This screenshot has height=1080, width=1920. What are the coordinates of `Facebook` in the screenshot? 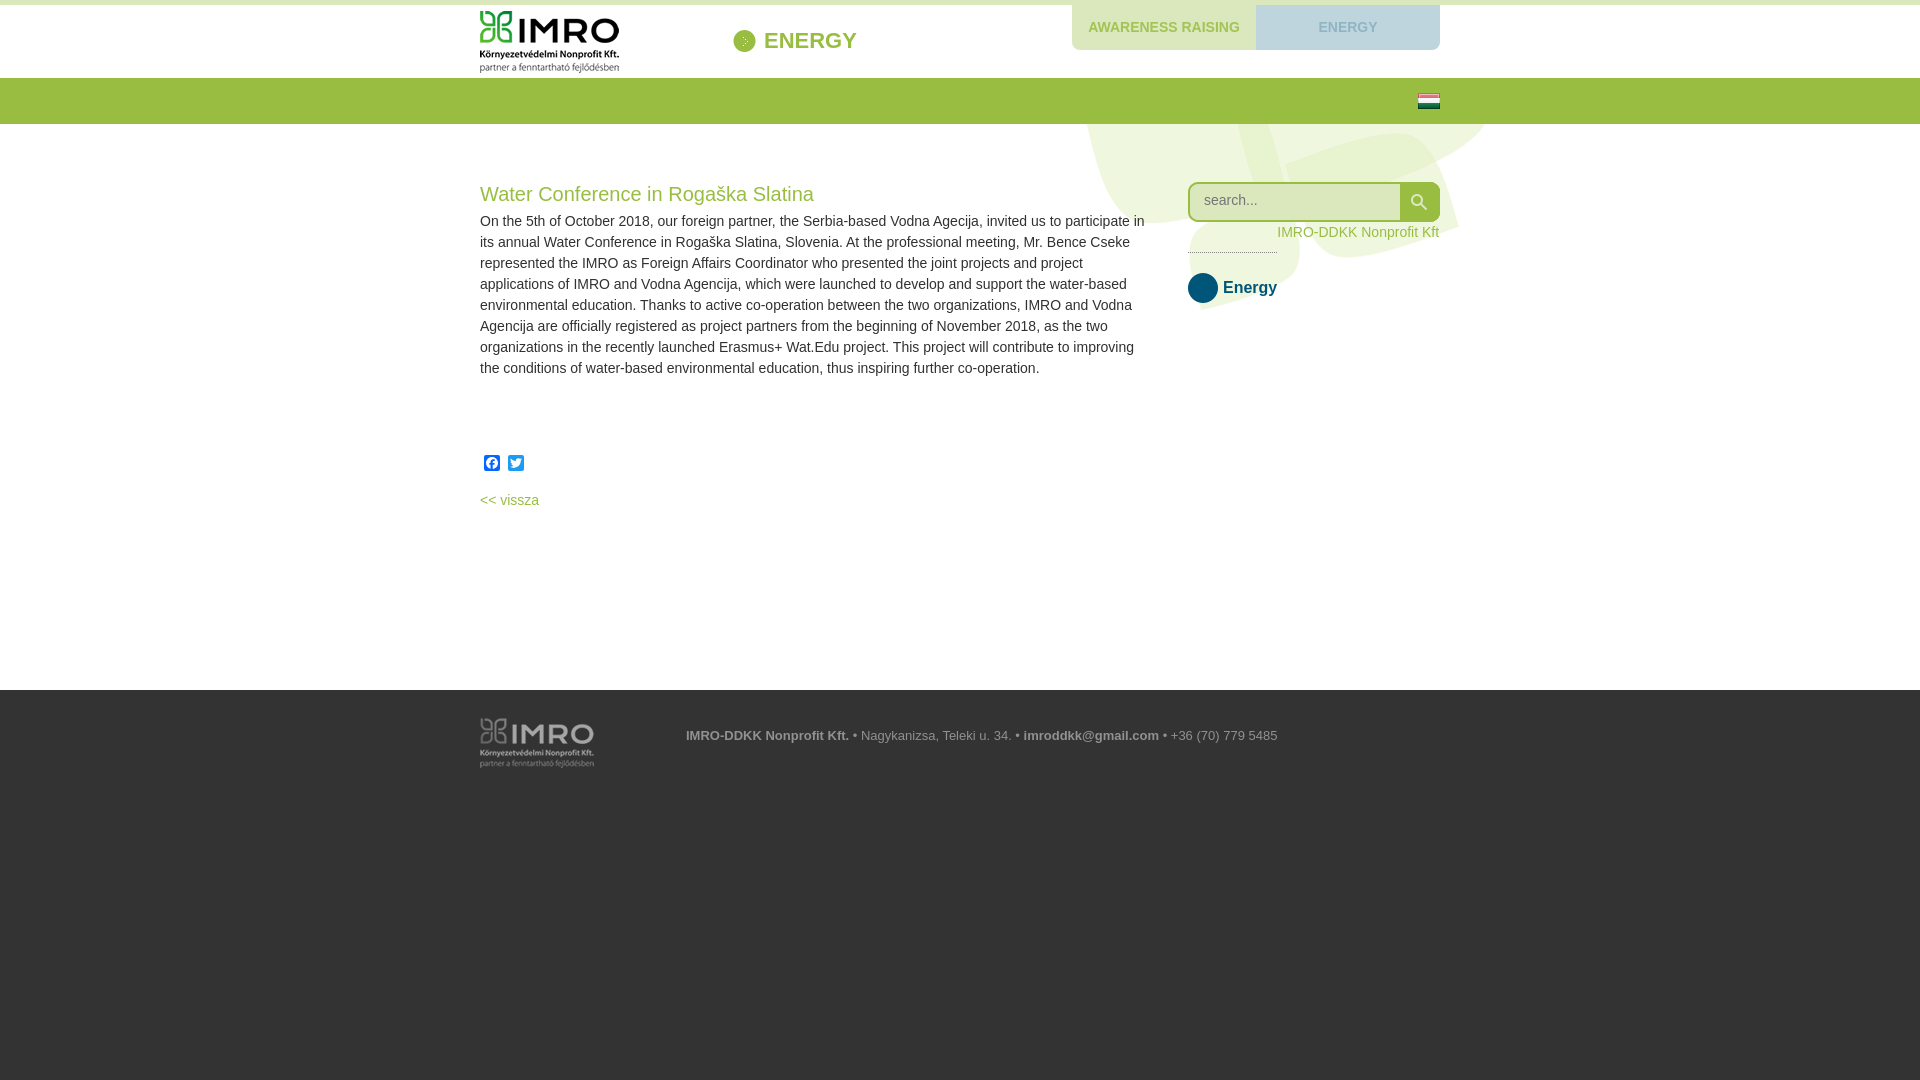 It's located at (492, 464).